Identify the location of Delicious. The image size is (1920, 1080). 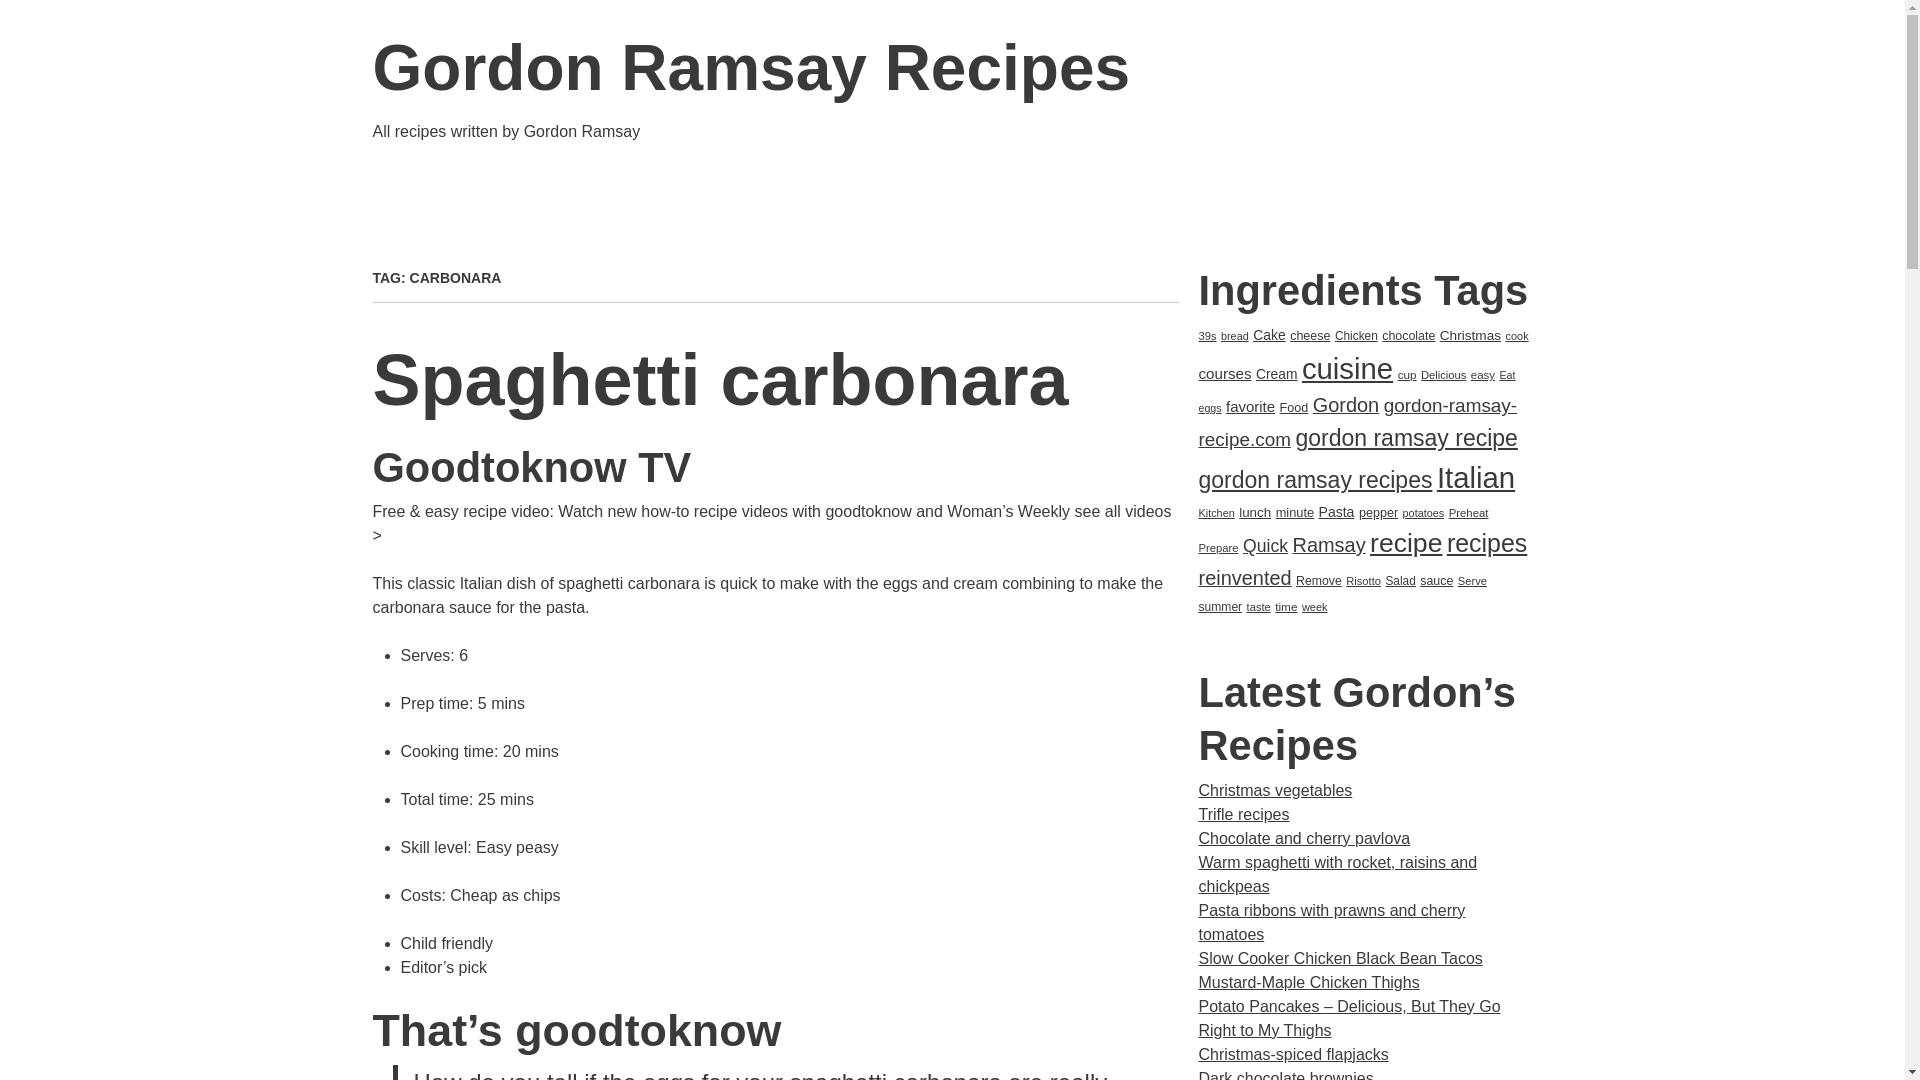
(1443, 375).